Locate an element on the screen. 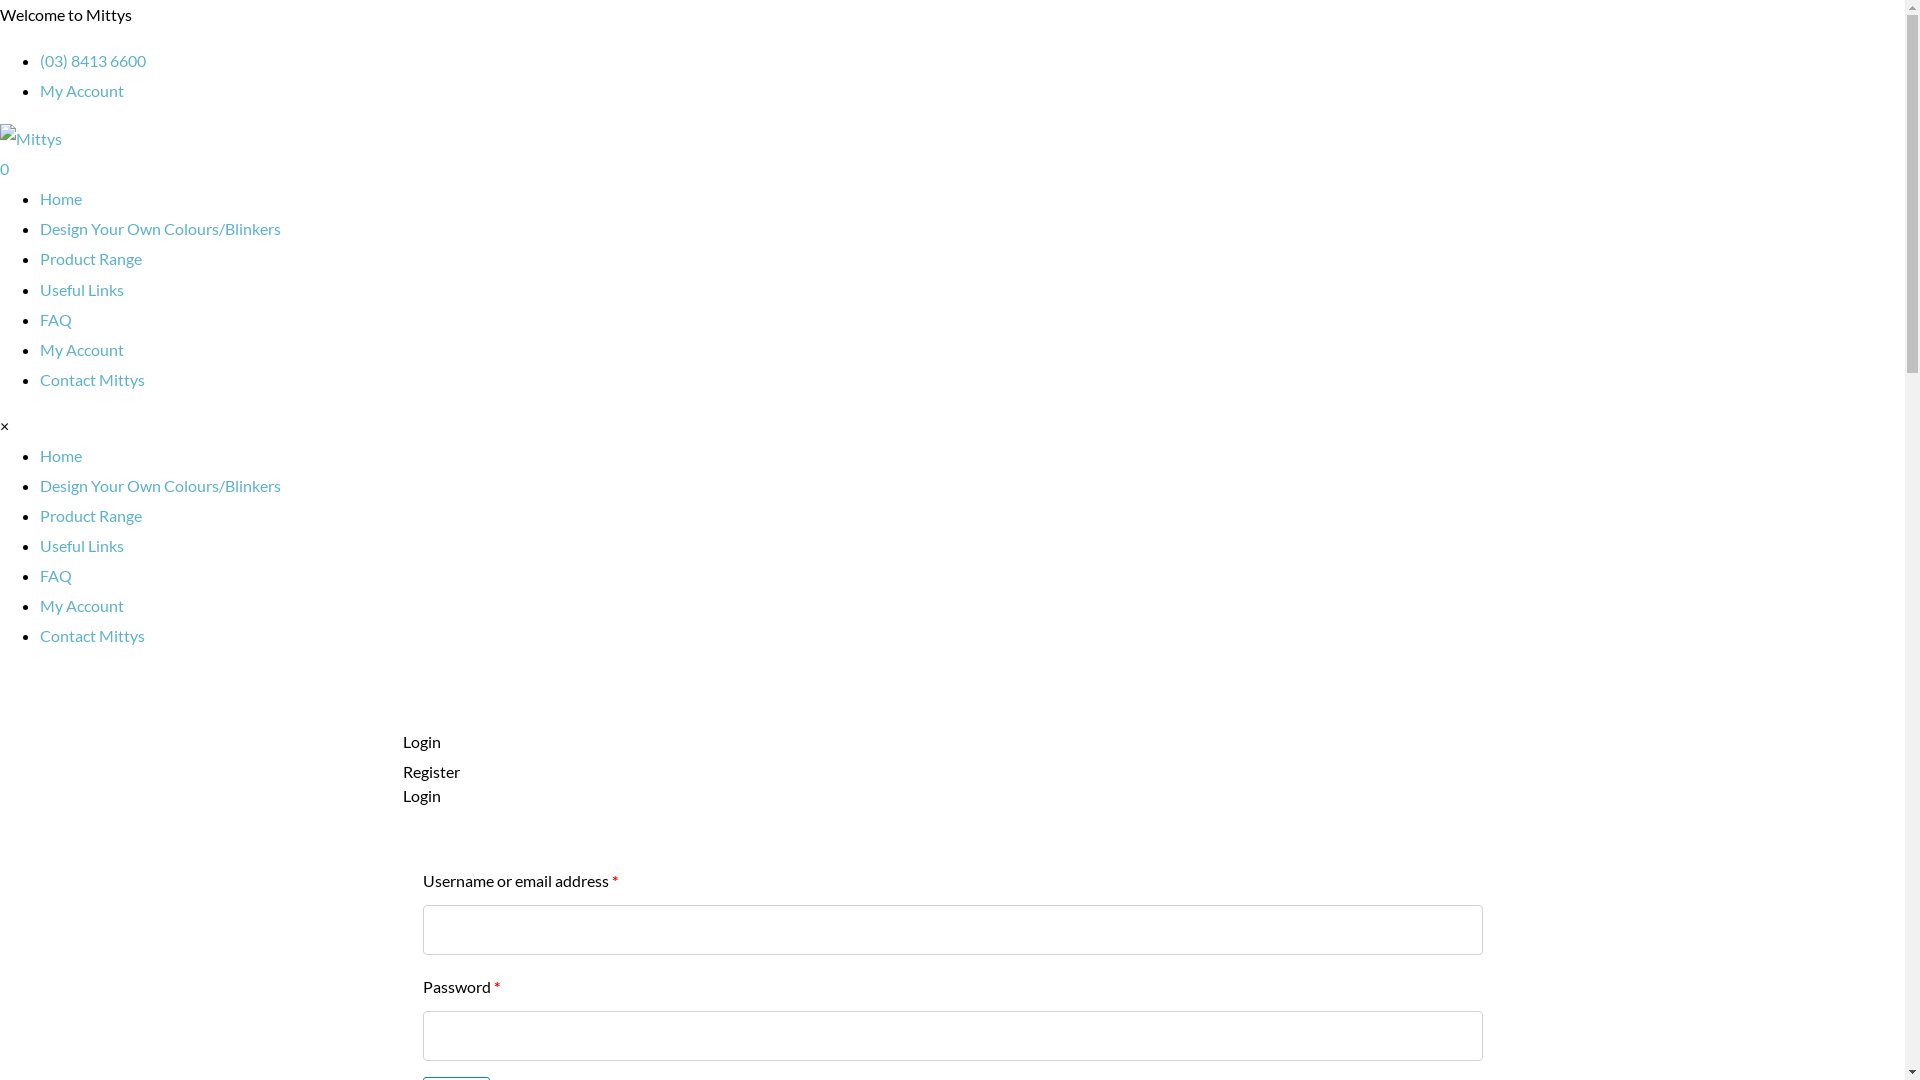 The image size is (1920, 1080). (03) 8413 6600 is located at coordinates (93, 60).